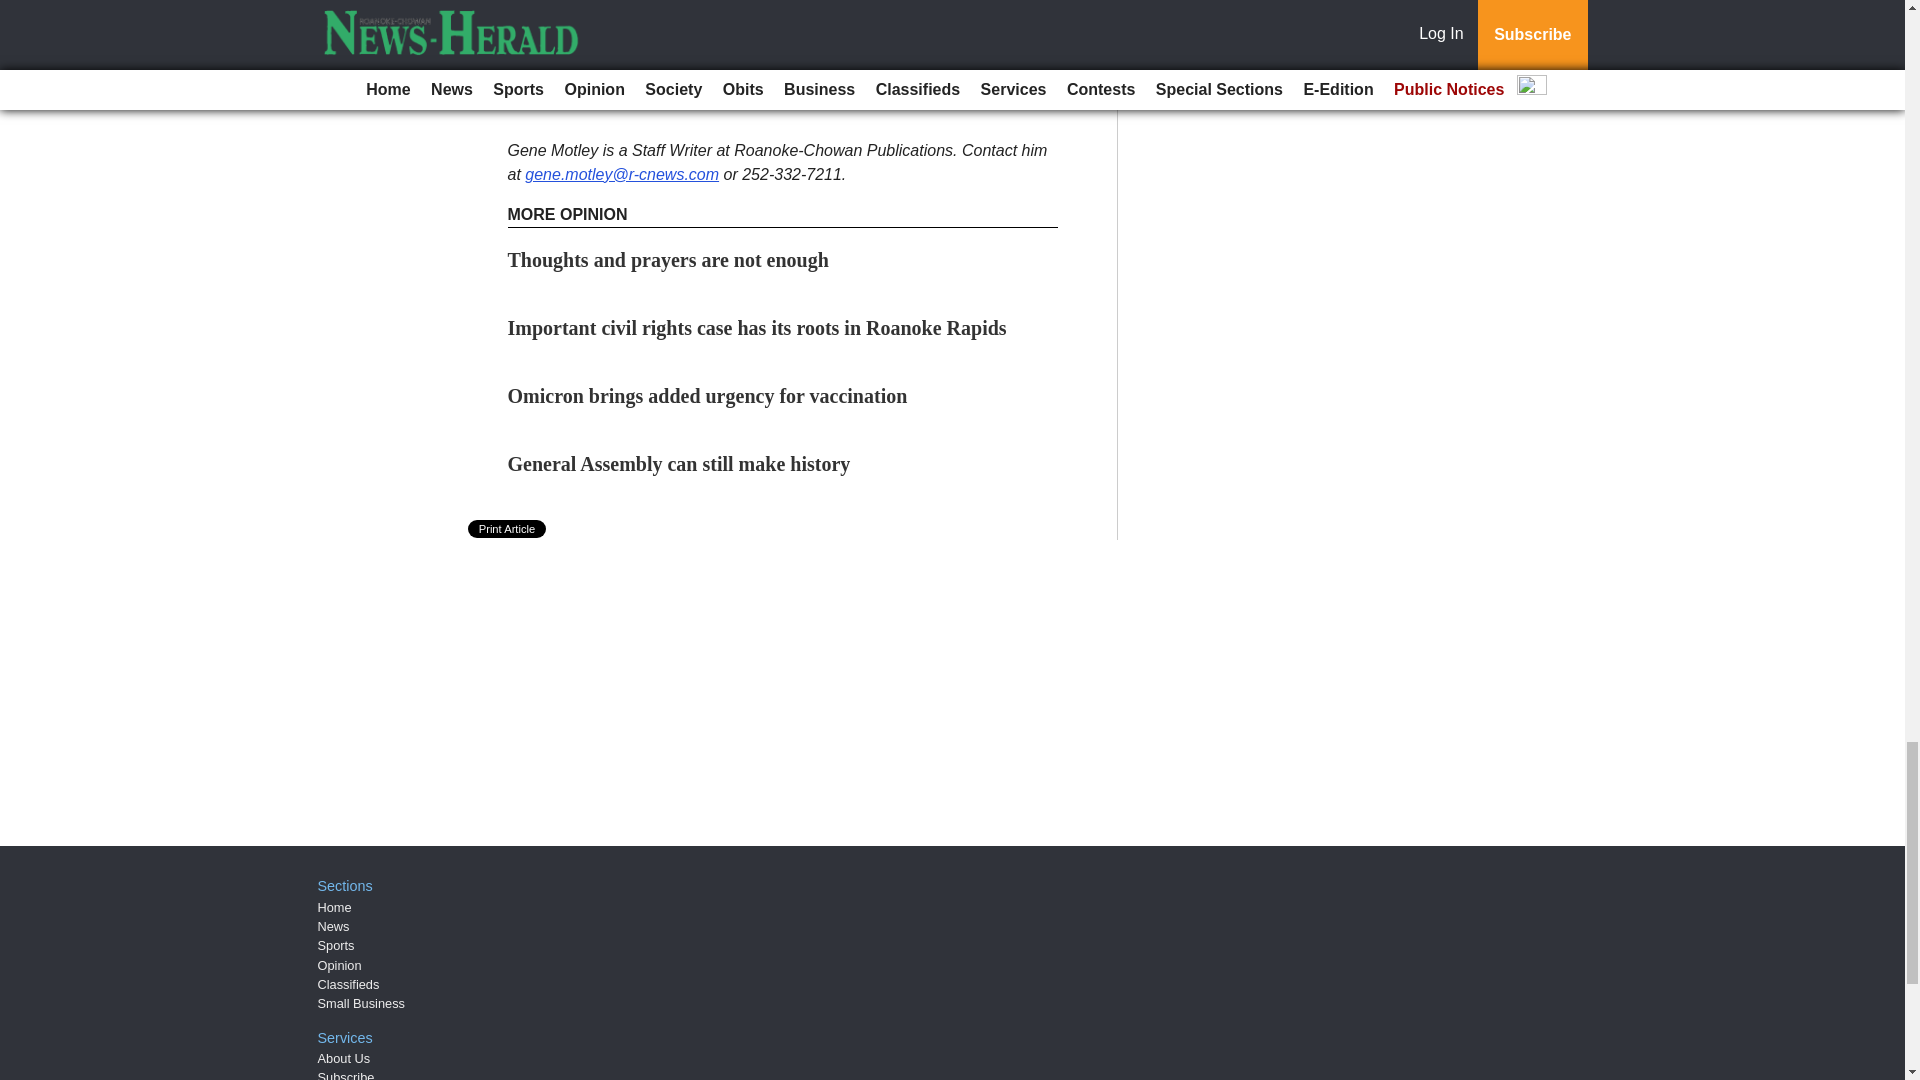 The width and height of the screenshot is (1920, 1080). I want to click on Important civil rights case has its roots in Roanoke Rapids, so click(757, 328).